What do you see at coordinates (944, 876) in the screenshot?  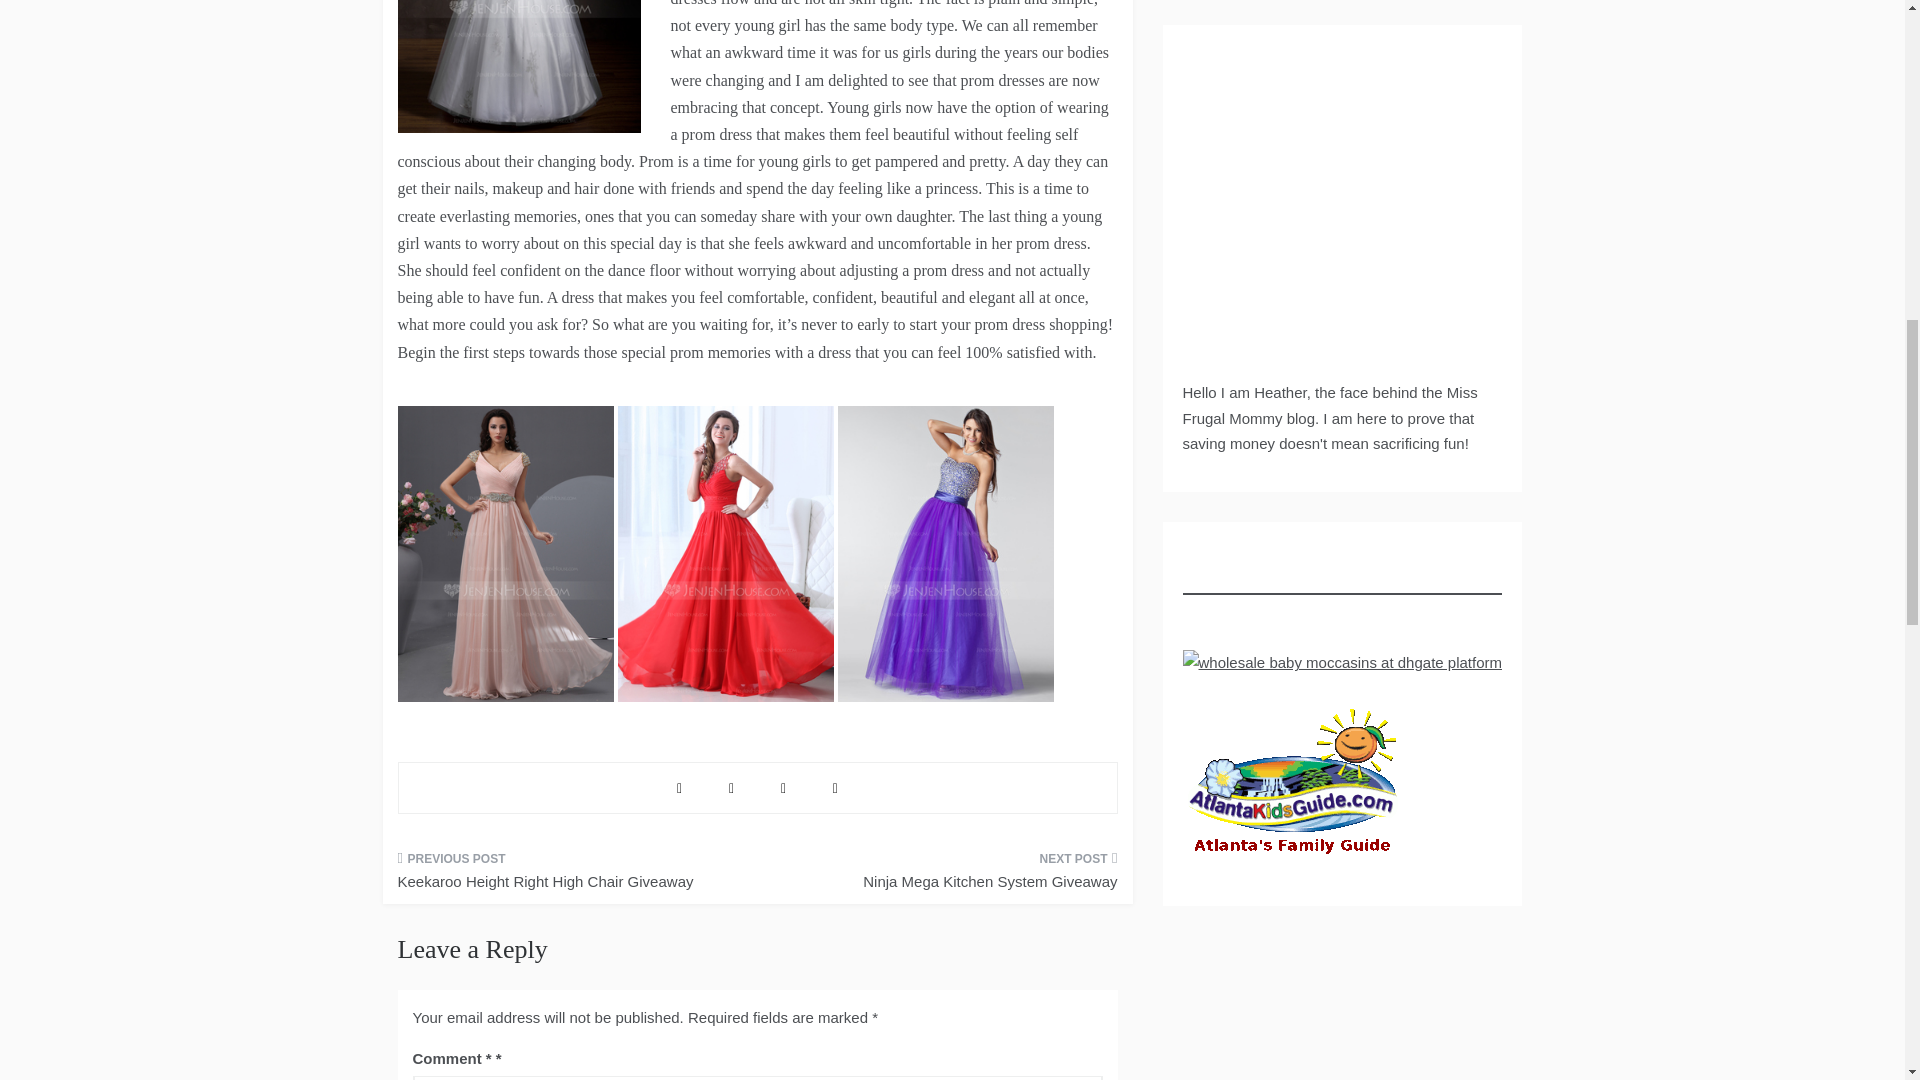 I see `Ninja Mega Kitchen System Giveaway` at bounding box center [944, 876].